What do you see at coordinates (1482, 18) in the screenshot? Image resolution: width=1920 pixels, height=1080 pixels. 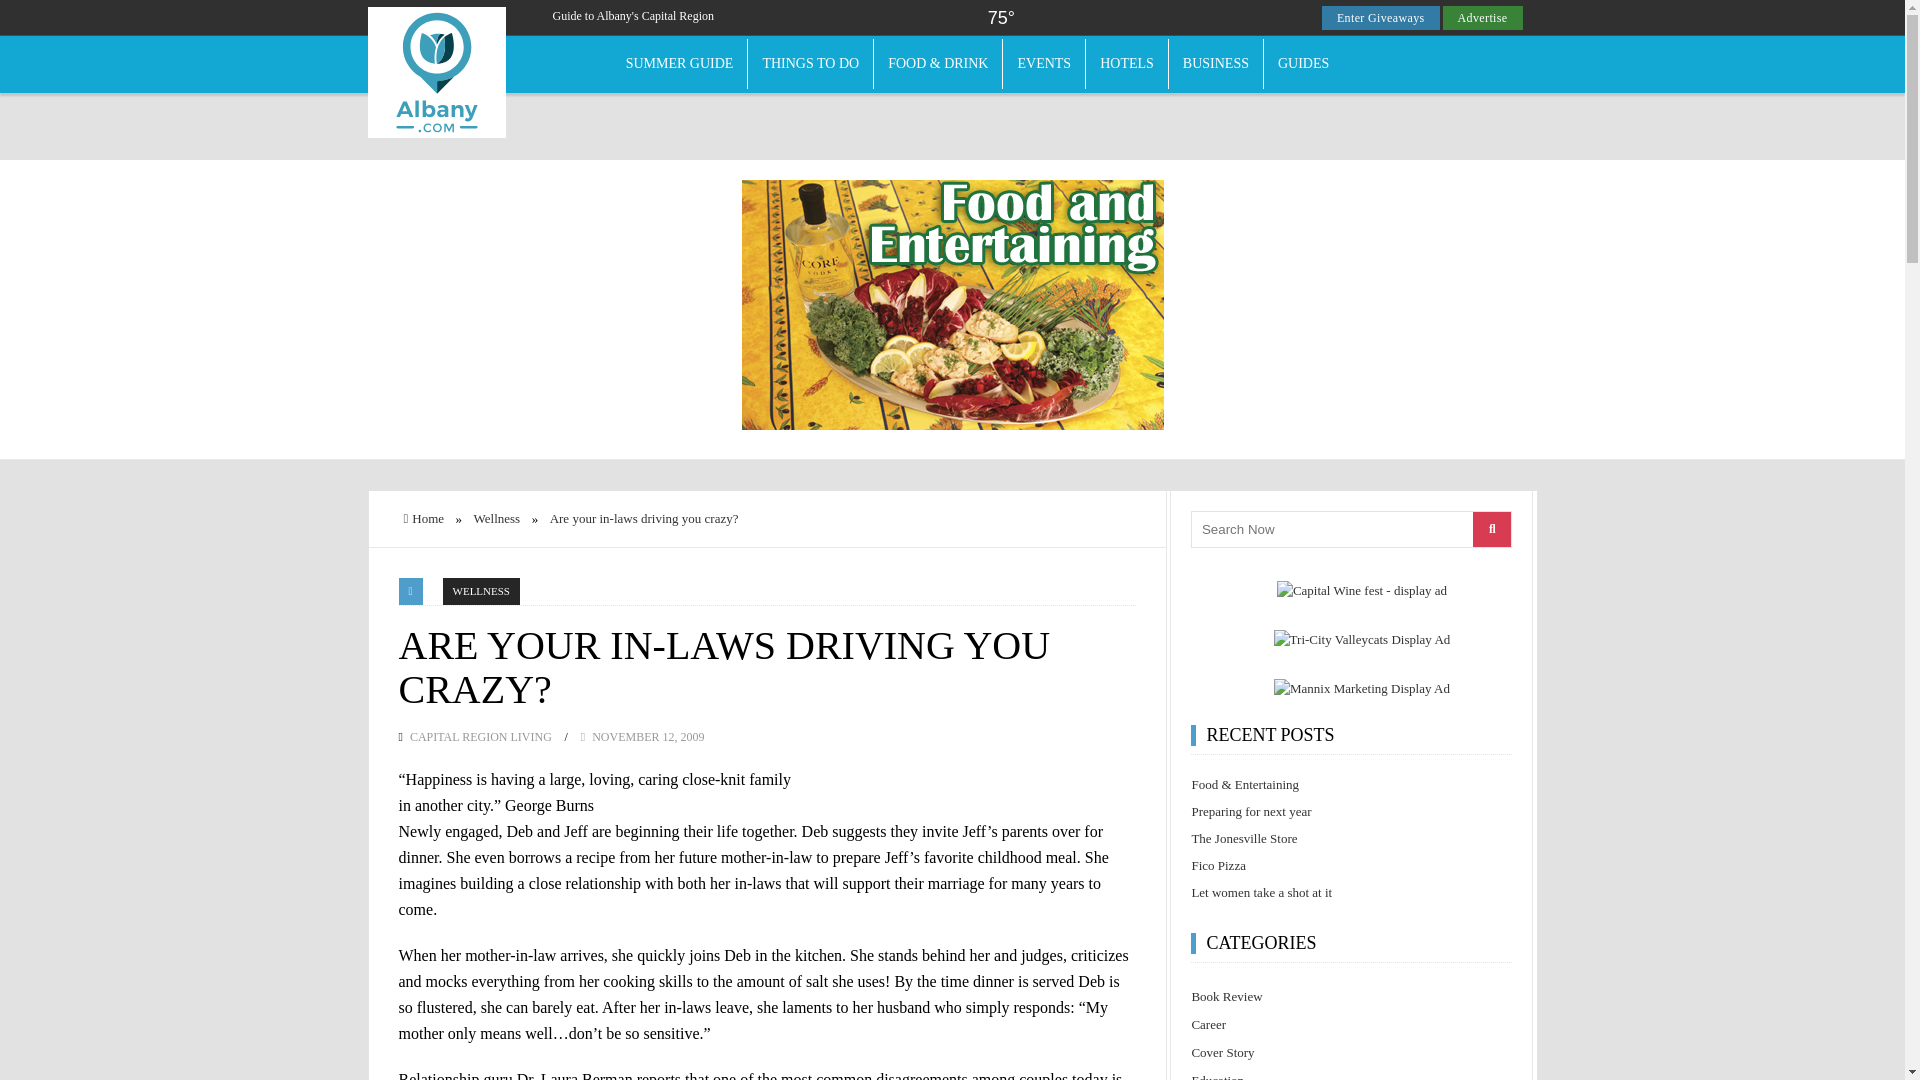 I see `Advertise` at bounding box center [1482, 18].